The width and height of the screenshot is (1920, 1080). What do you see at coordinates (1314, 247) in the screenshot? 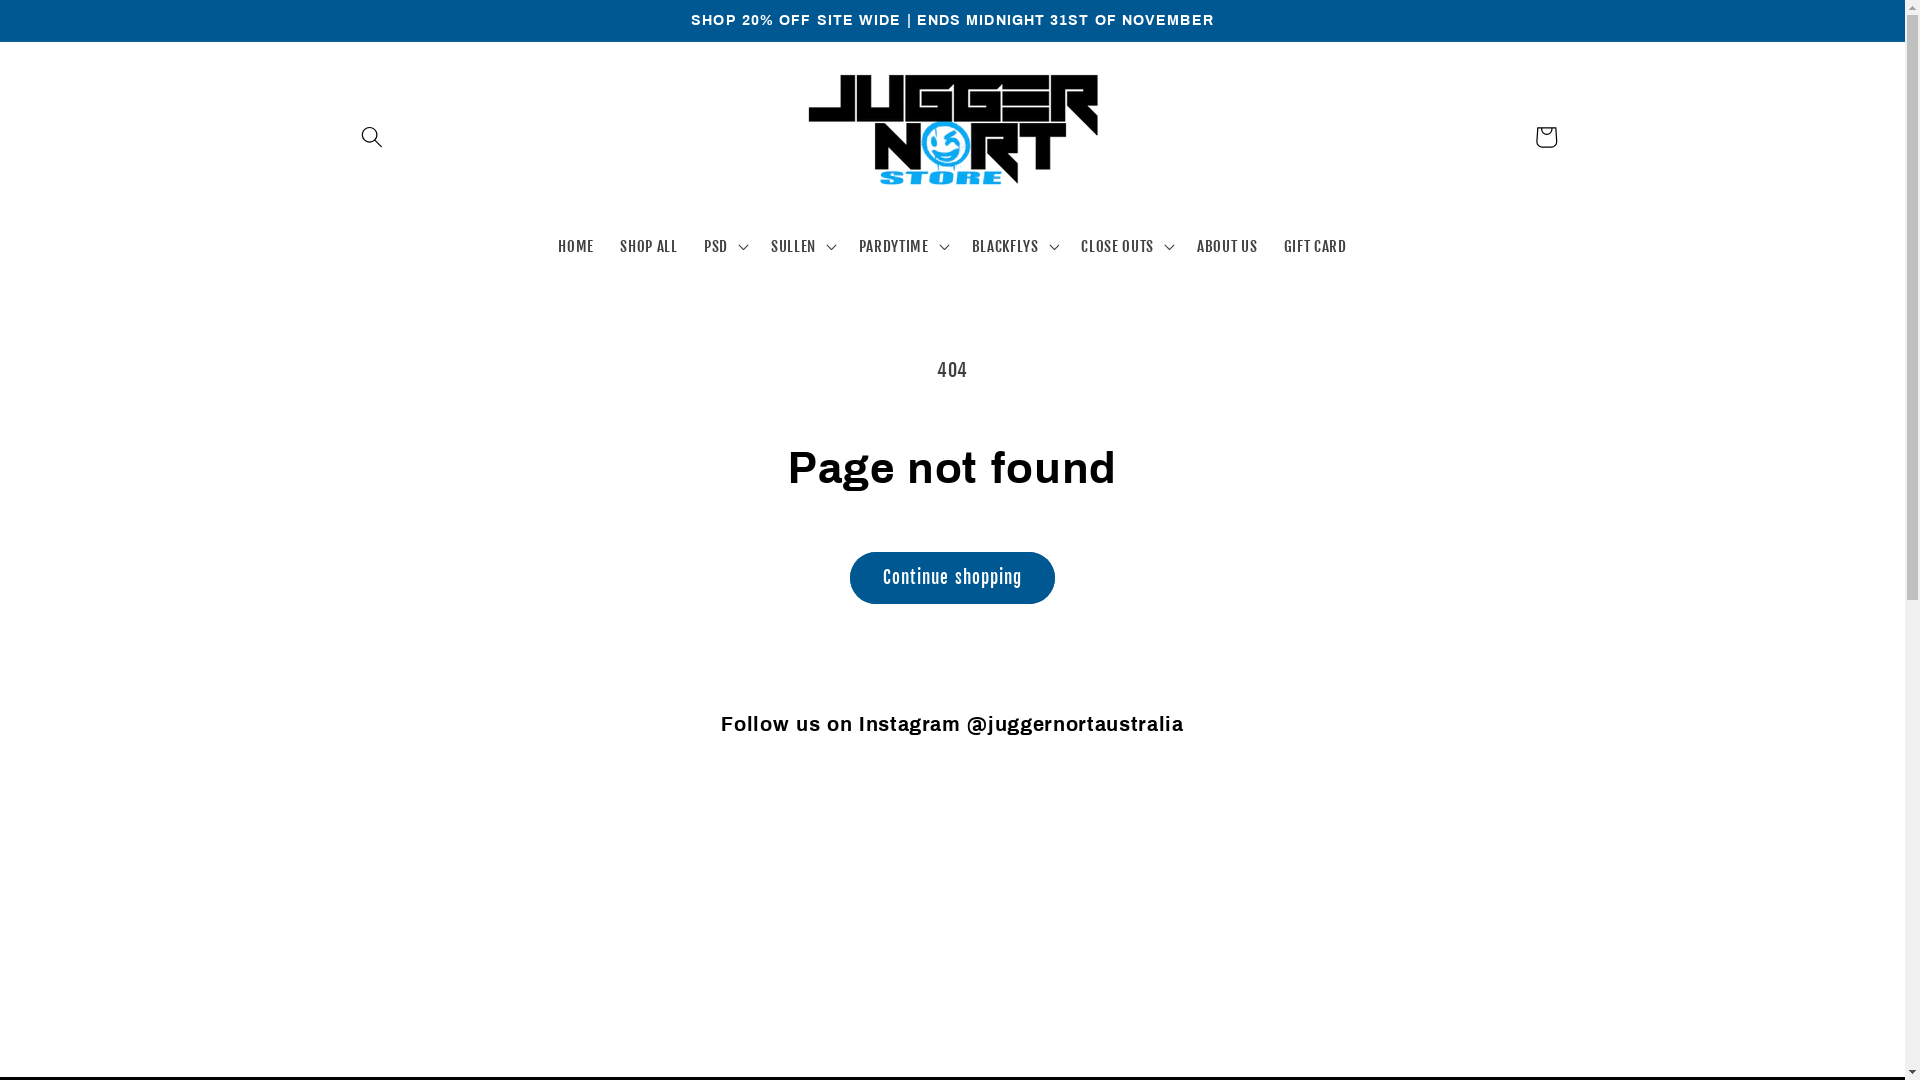
I see `GIFT CARD` at bounding box center [1314, 247].